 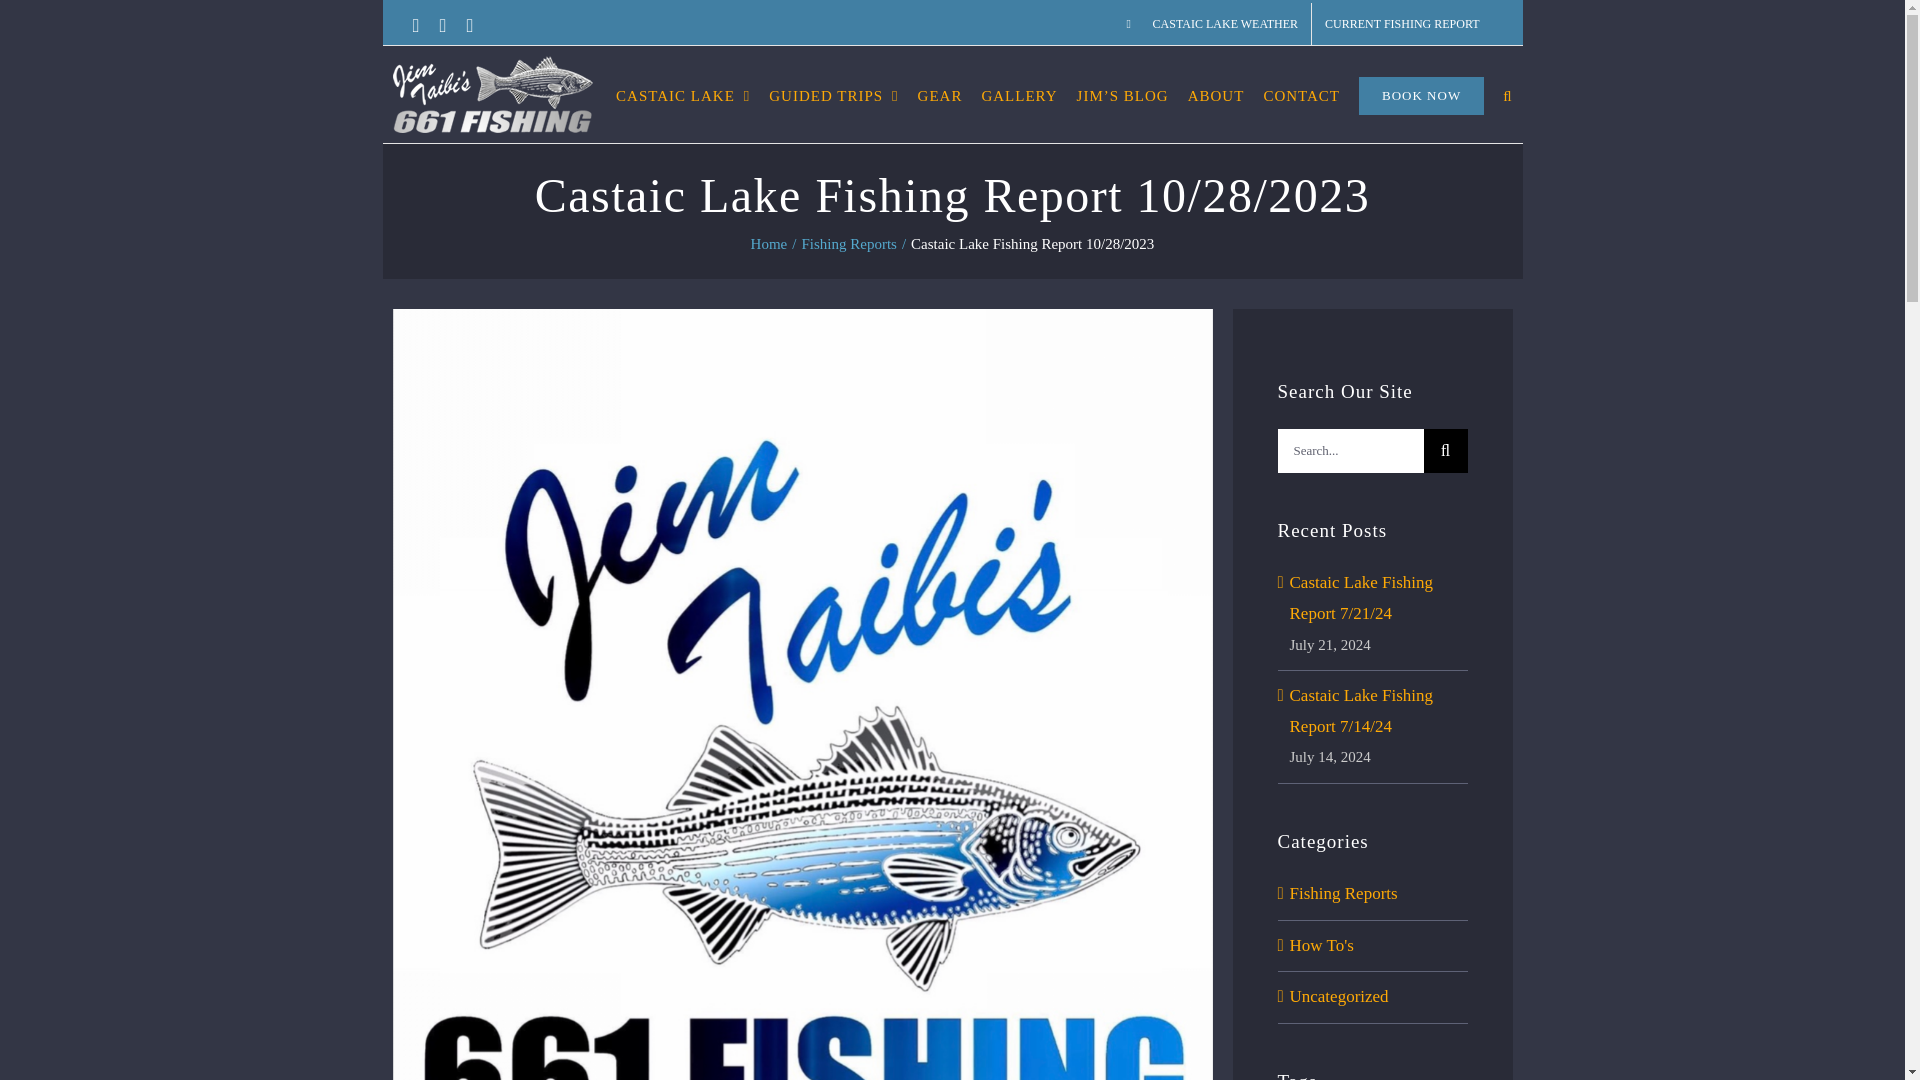 What do you see at coordinates (1212, 24) in the screenshot?
I see `CASTAIC LAKE WEATHER` at bounding box center [1212, 24].